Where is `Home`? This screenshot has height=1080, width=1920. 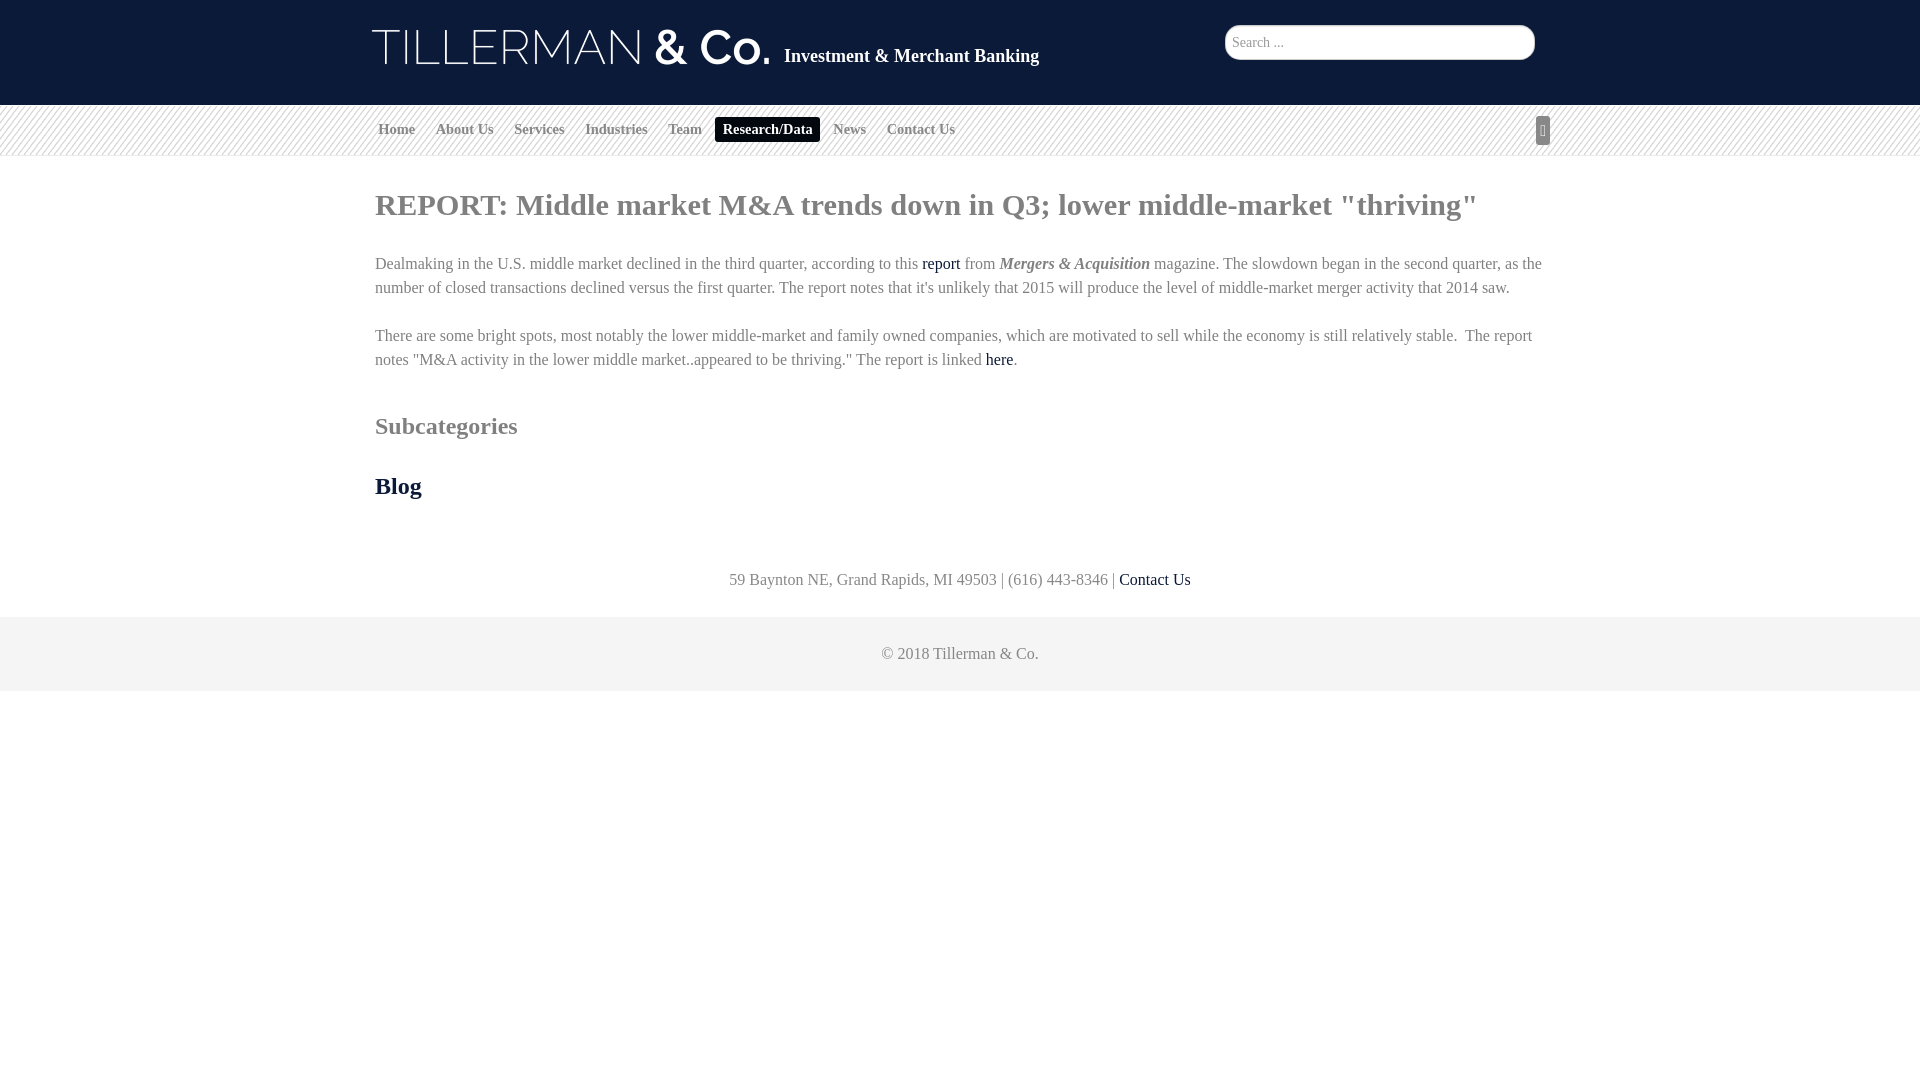 Home is located at coordinates (396, 128).